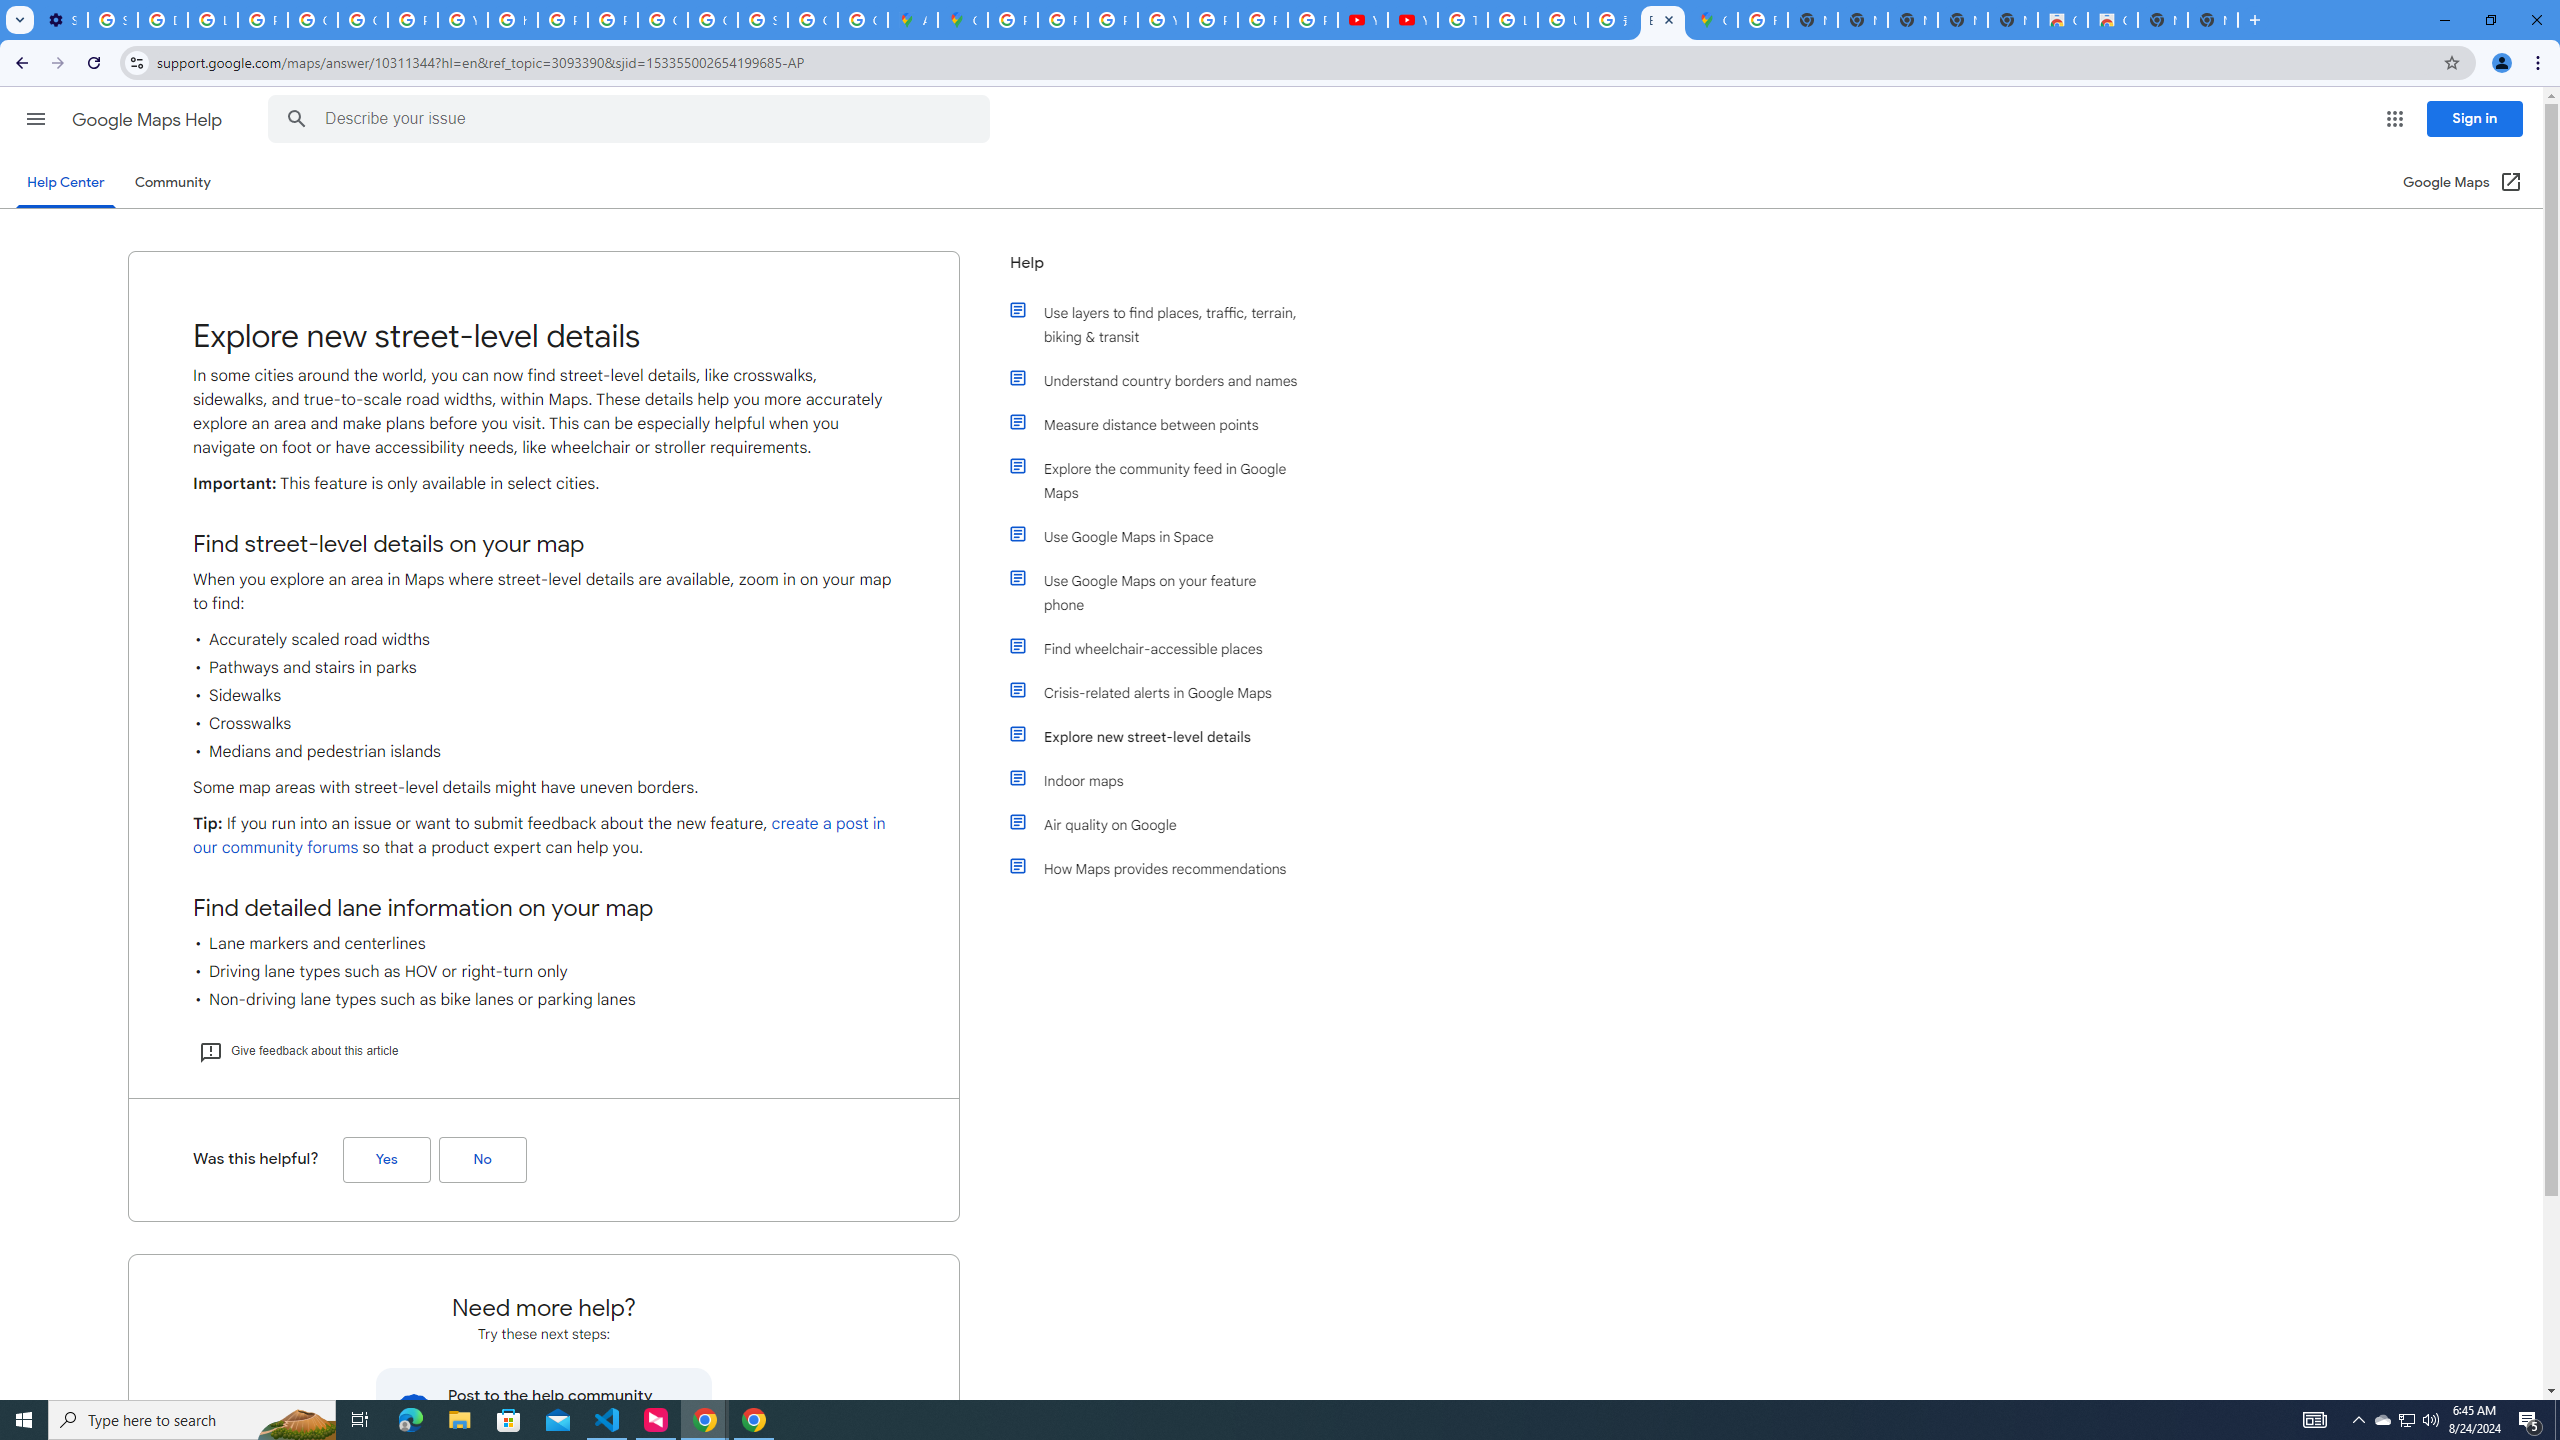 The height and width of the screenshot is (1440, 2560). Describe the element at coordinates (1163, 693) in the screenshot. I see `Crisis-related alerts in Google Maps` at that location.